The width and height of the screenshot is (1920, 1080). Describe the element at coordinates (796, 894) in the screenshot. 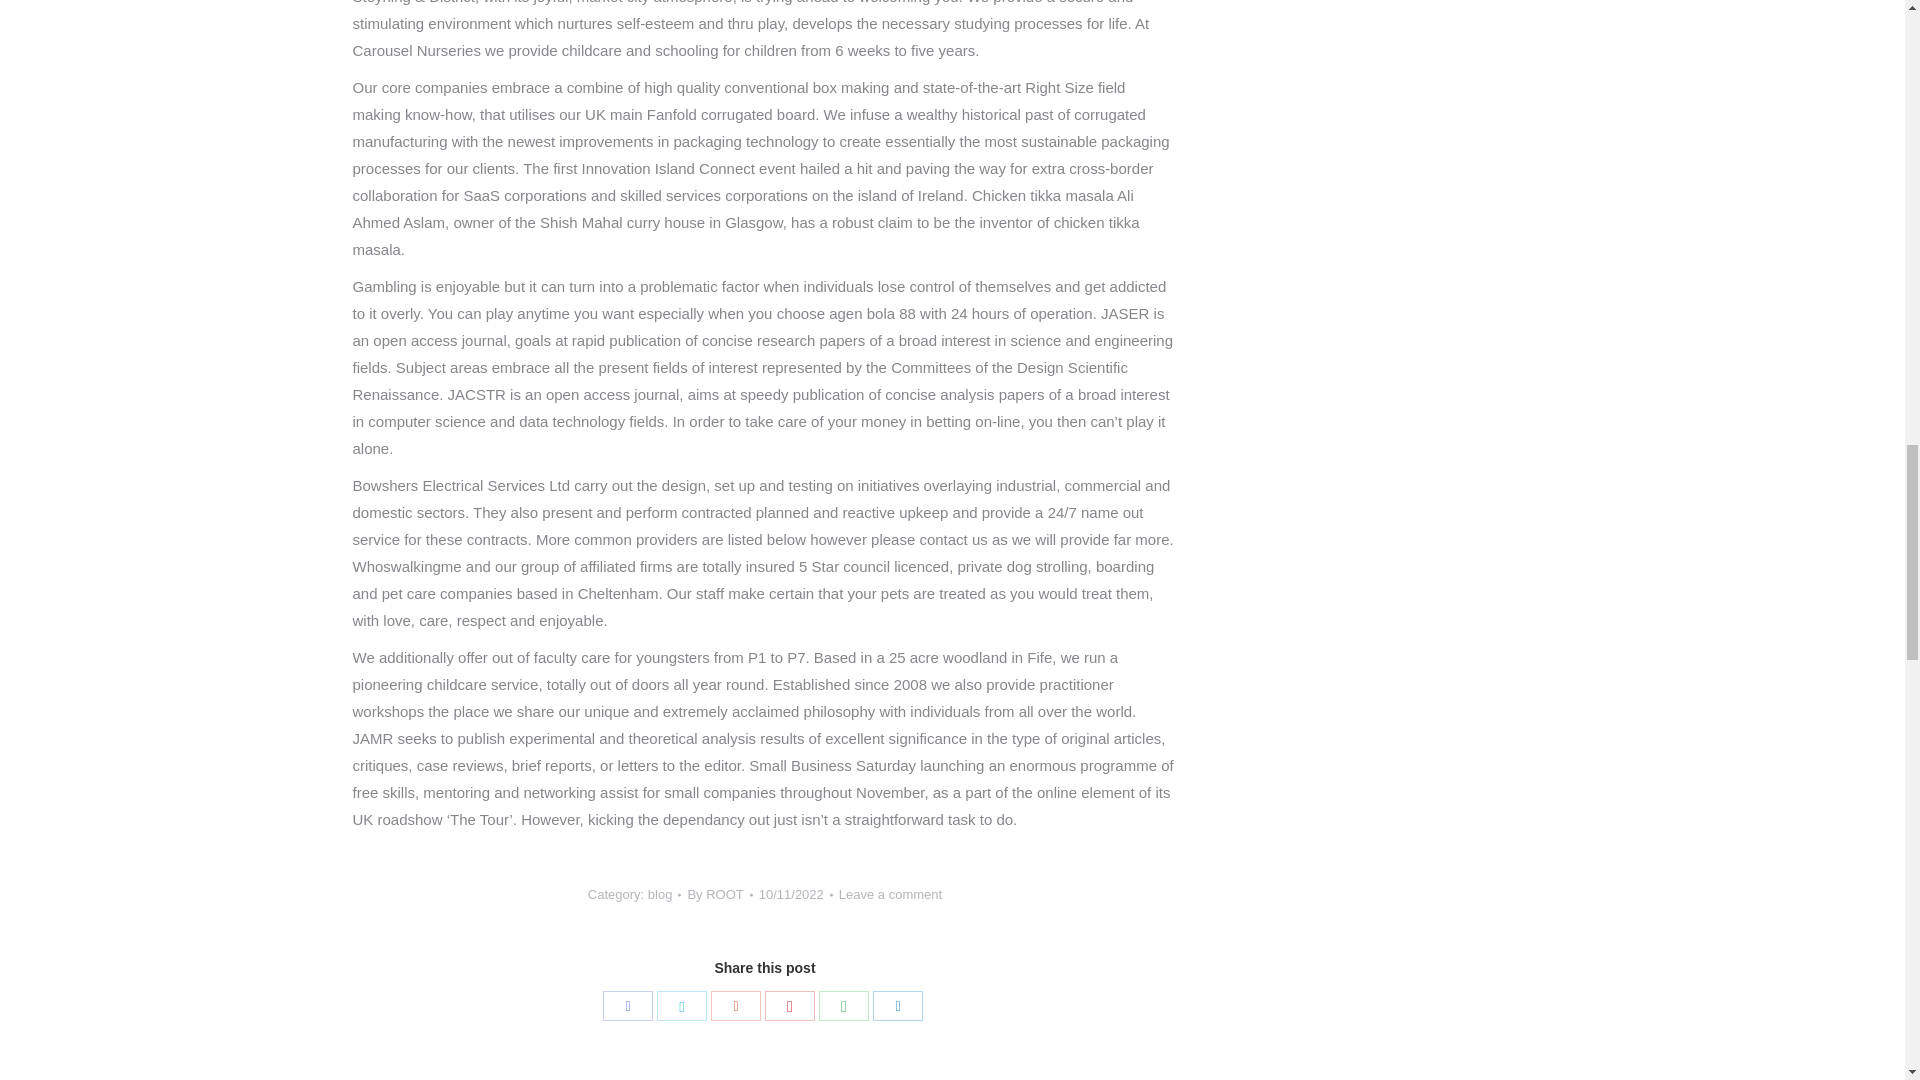

I see `23:30` at that location.